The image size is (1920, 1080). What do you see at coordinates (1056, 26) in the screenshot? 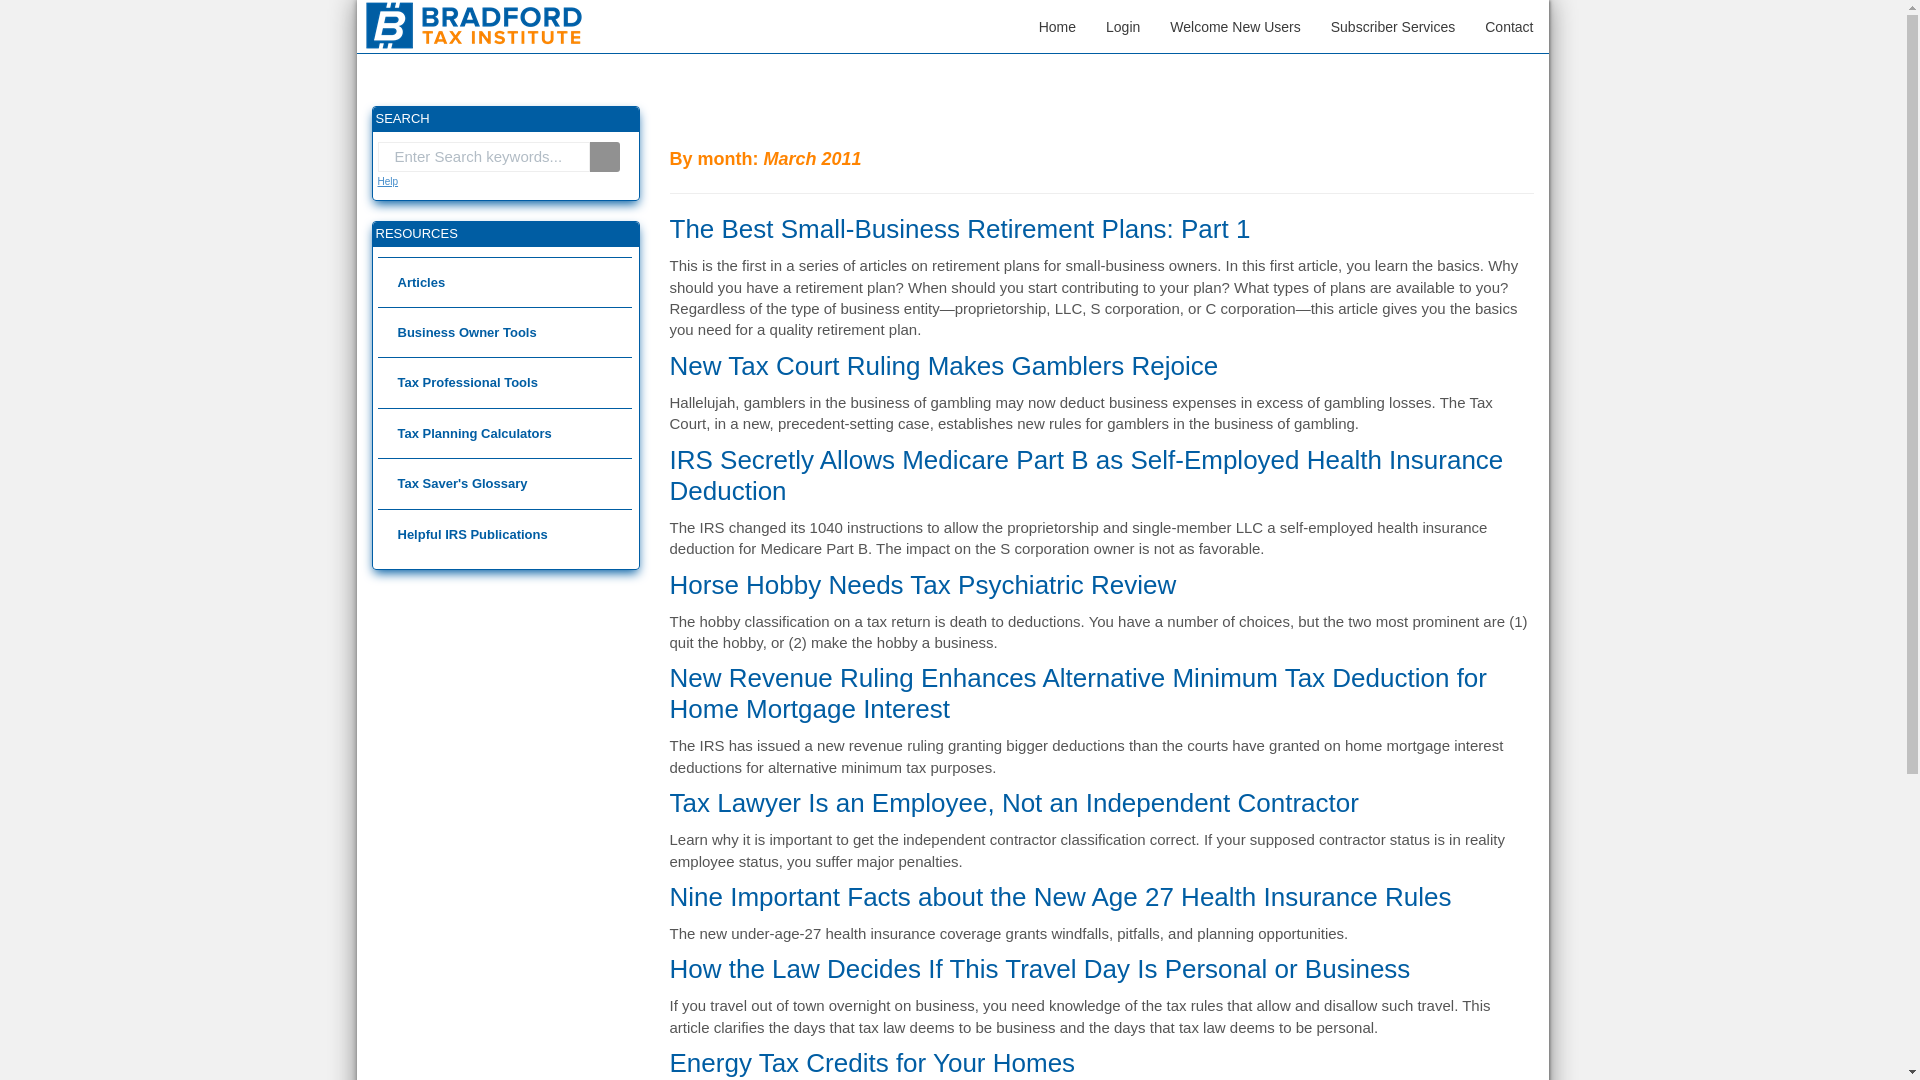
I see `Home` at bounding box center [1056, 26].